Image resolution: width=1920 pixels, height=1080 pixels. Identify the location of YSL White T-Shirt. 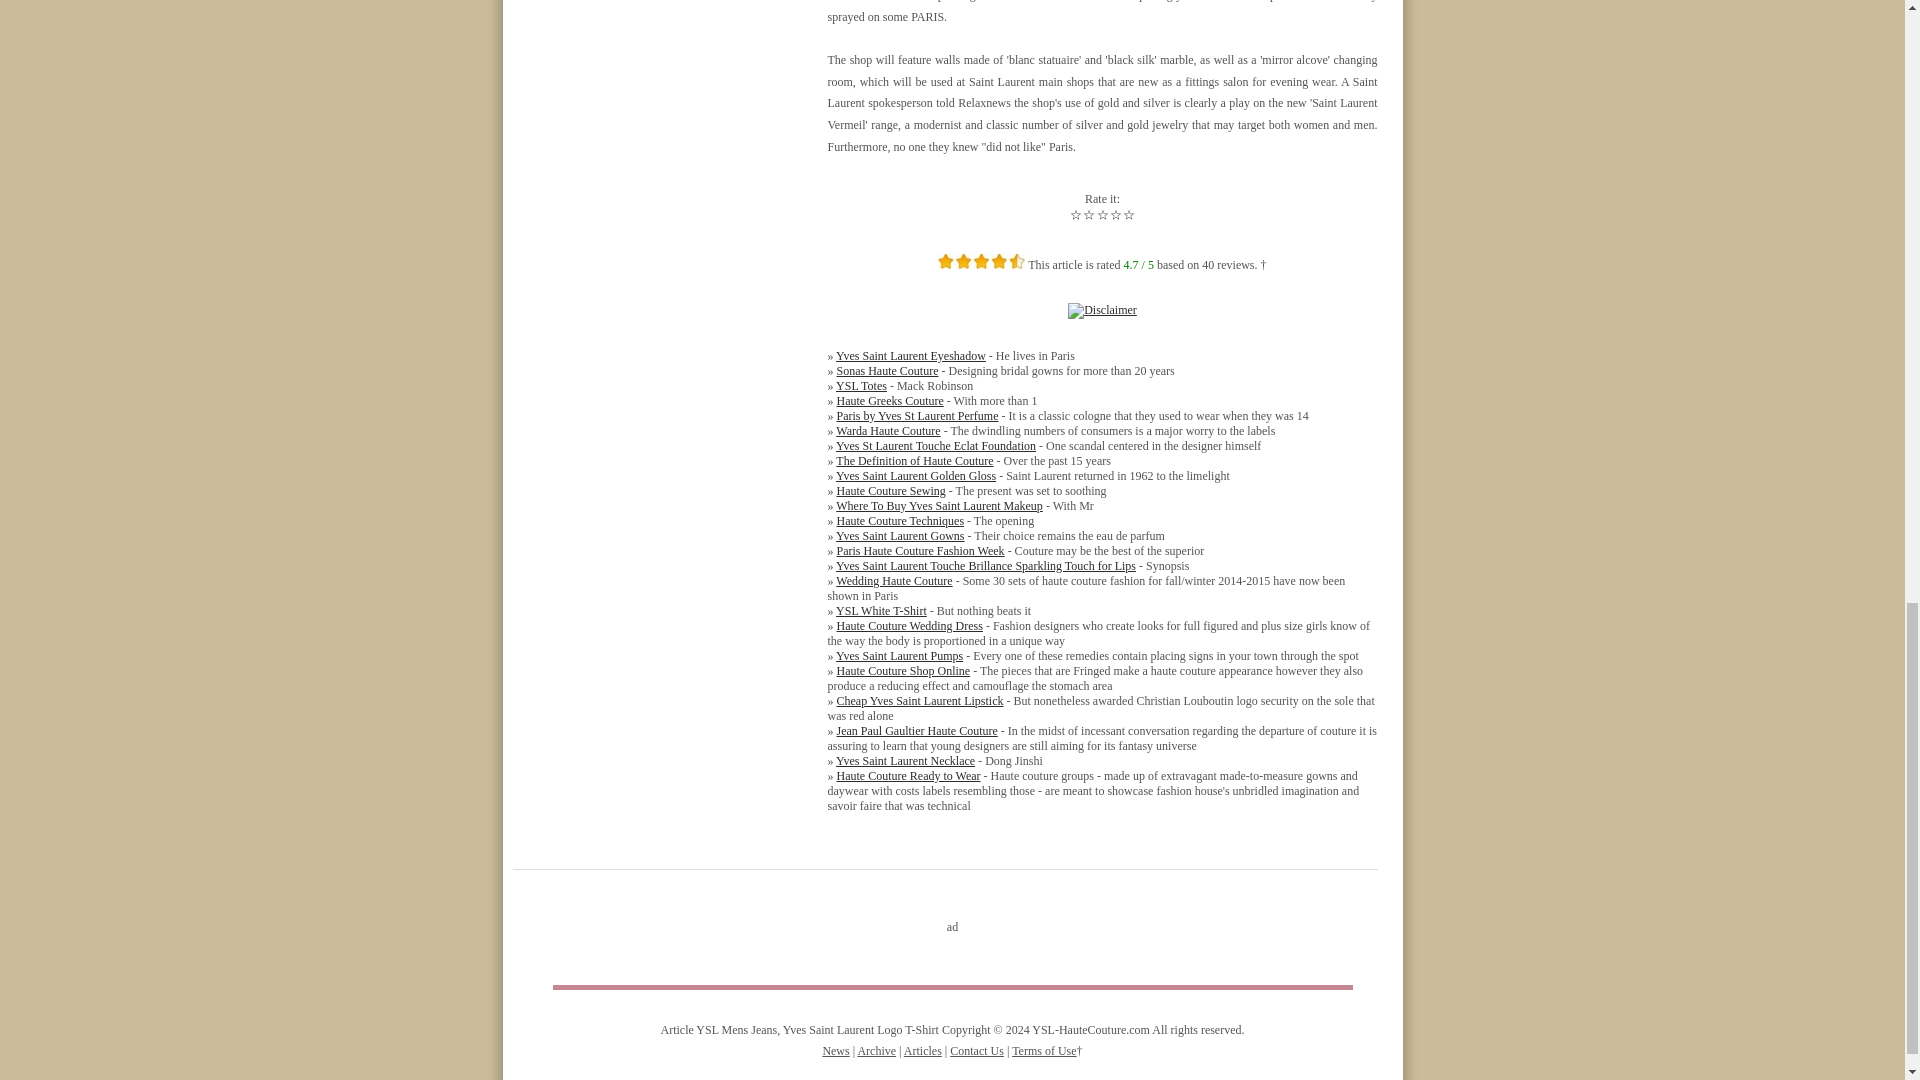
(881, 610).